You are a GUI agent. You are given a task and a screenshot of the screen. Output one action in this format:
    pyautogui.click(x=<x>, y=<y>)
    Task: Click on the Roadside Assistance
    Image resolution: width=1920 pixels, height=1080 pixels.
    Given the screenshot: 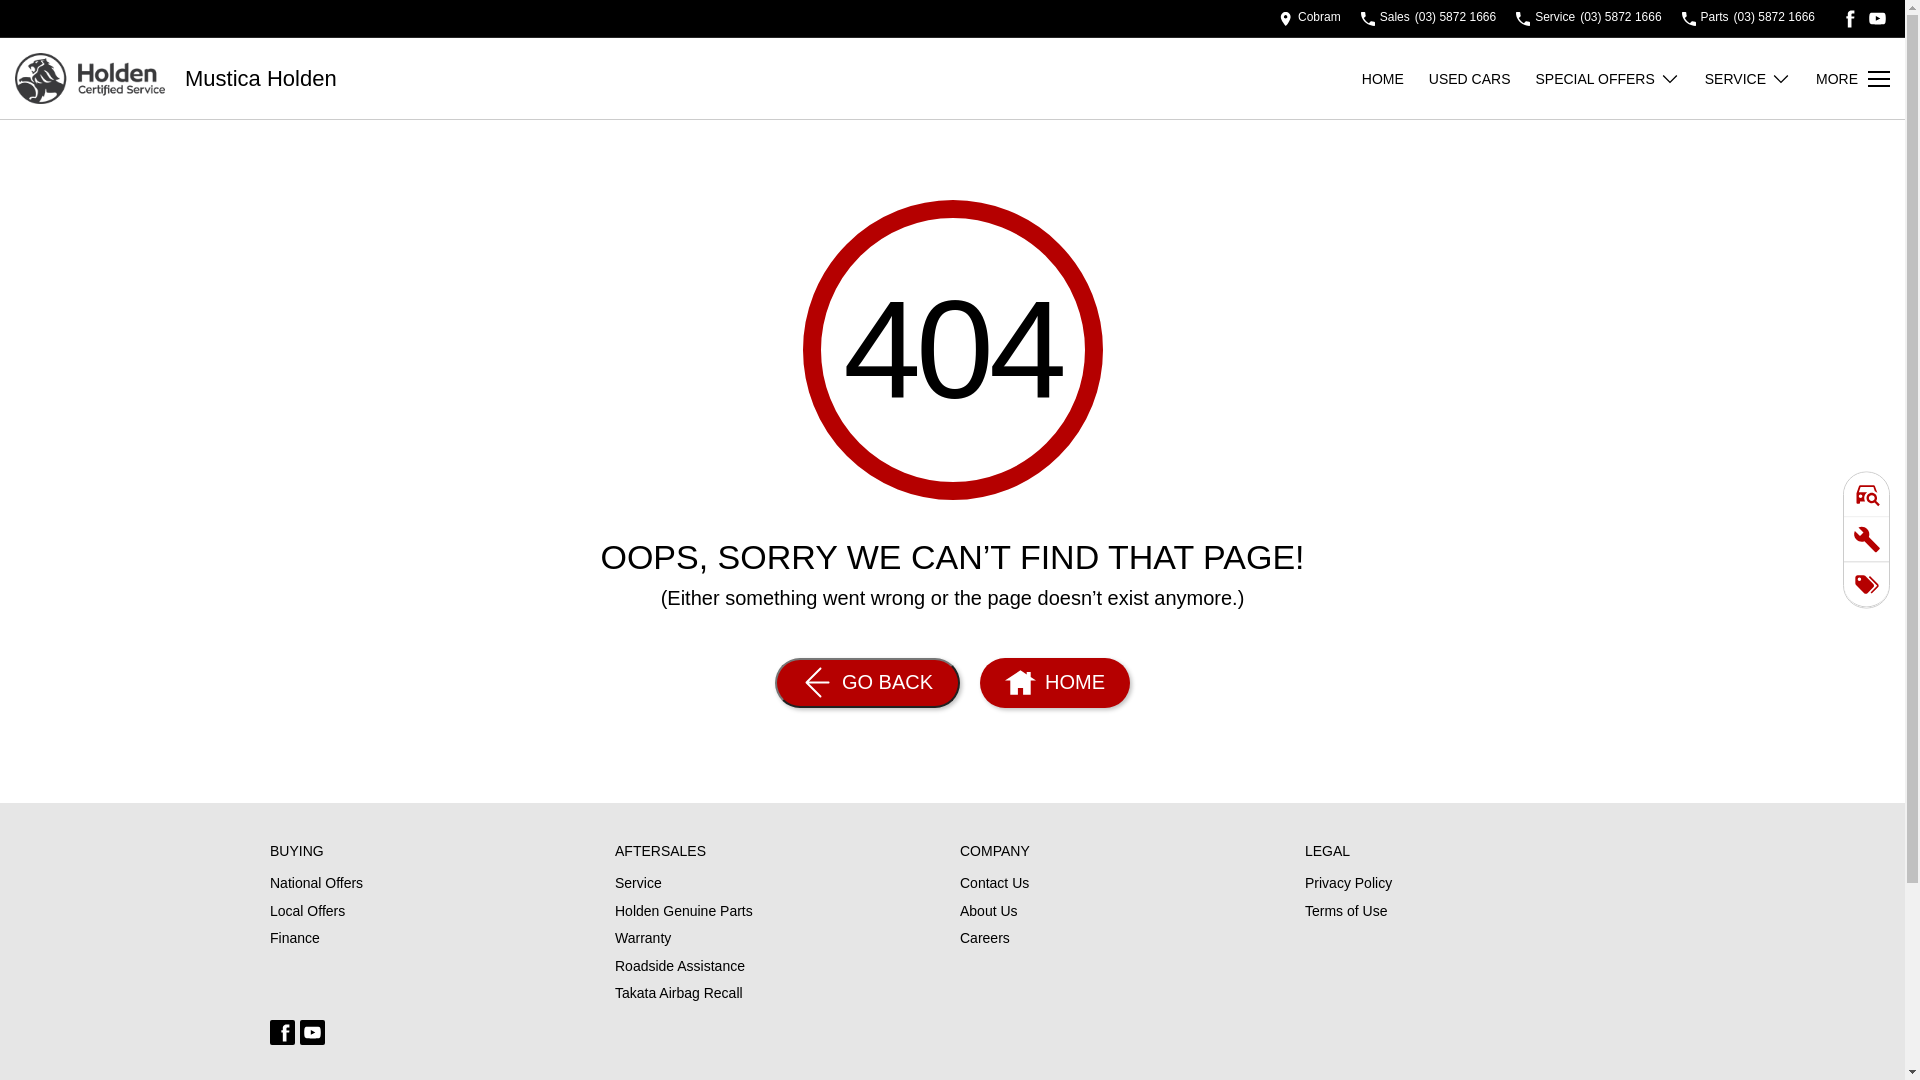 What is the action you would take?
    pyautogui.click(x=680, y=971)
    